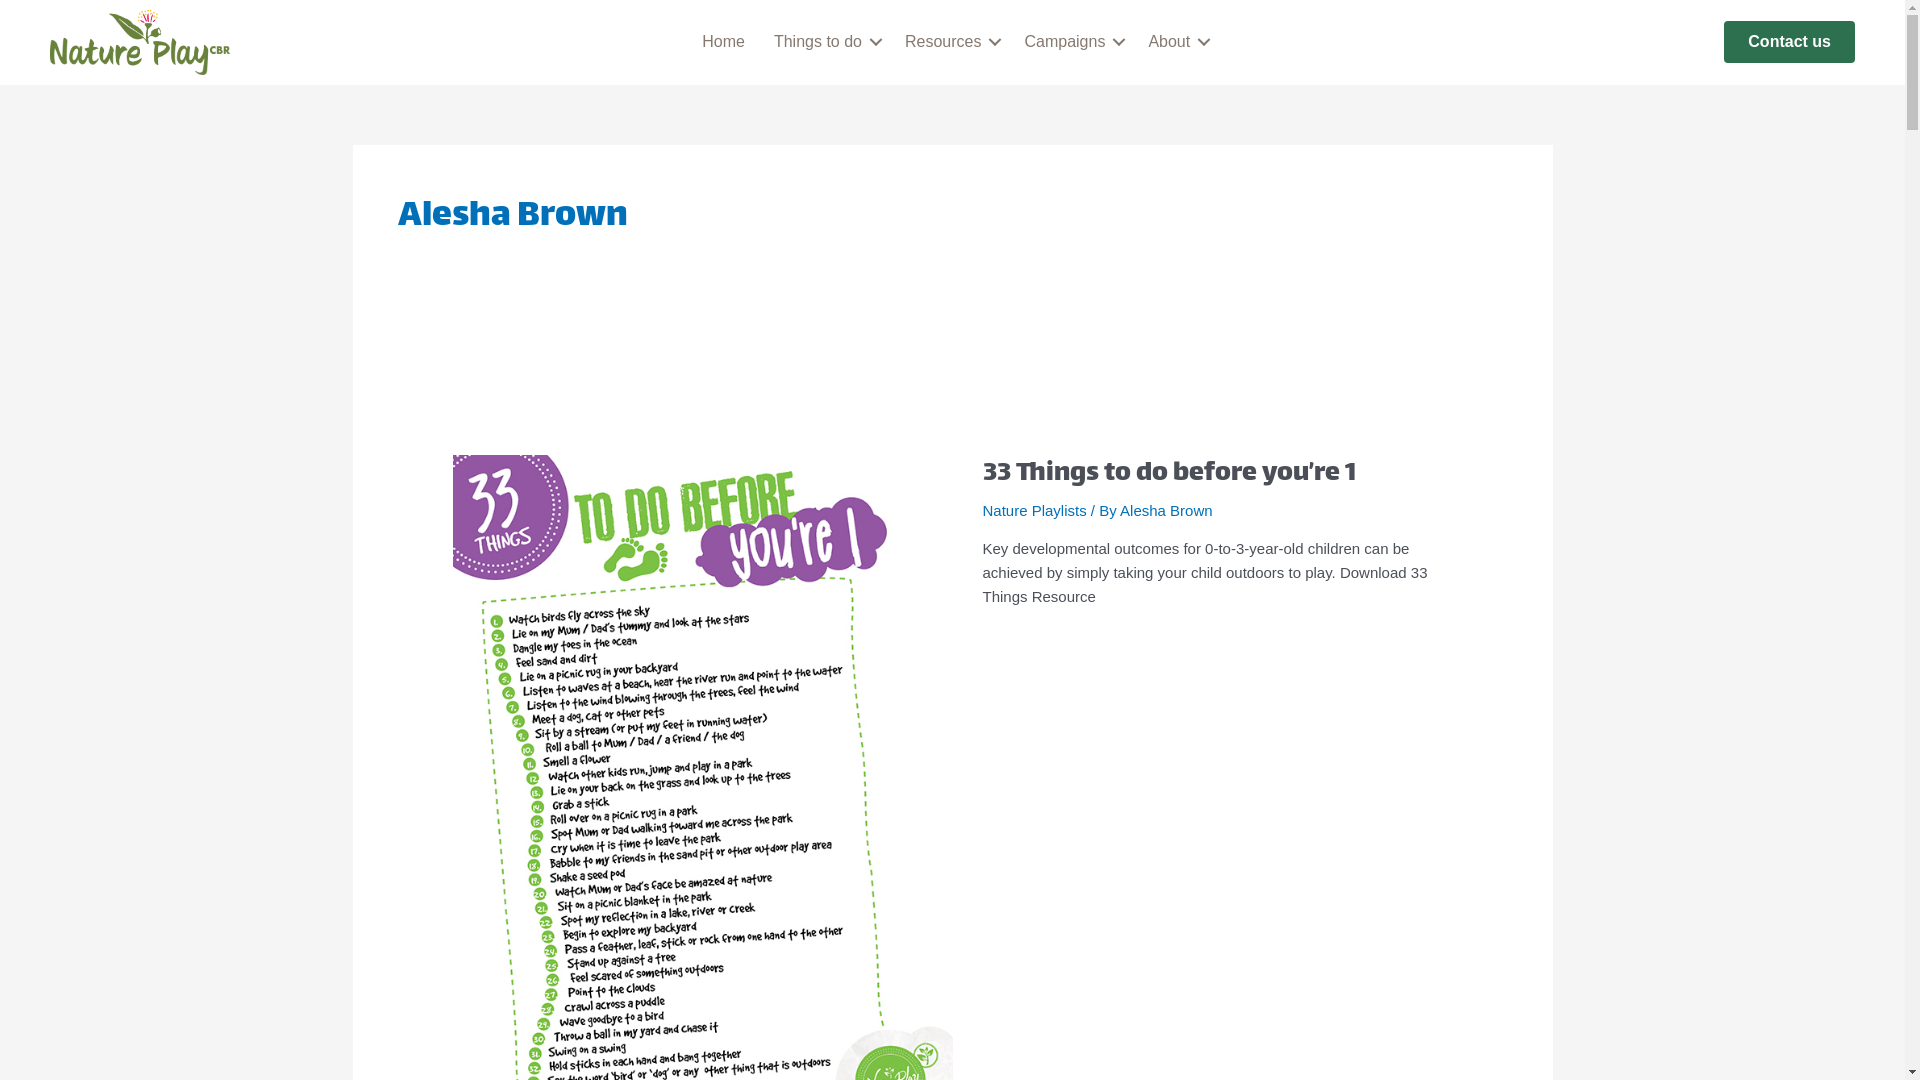 This screenshot has width=1920, height=1080. I want to click on NPlayCBR-logo-col, so click(140, 42).